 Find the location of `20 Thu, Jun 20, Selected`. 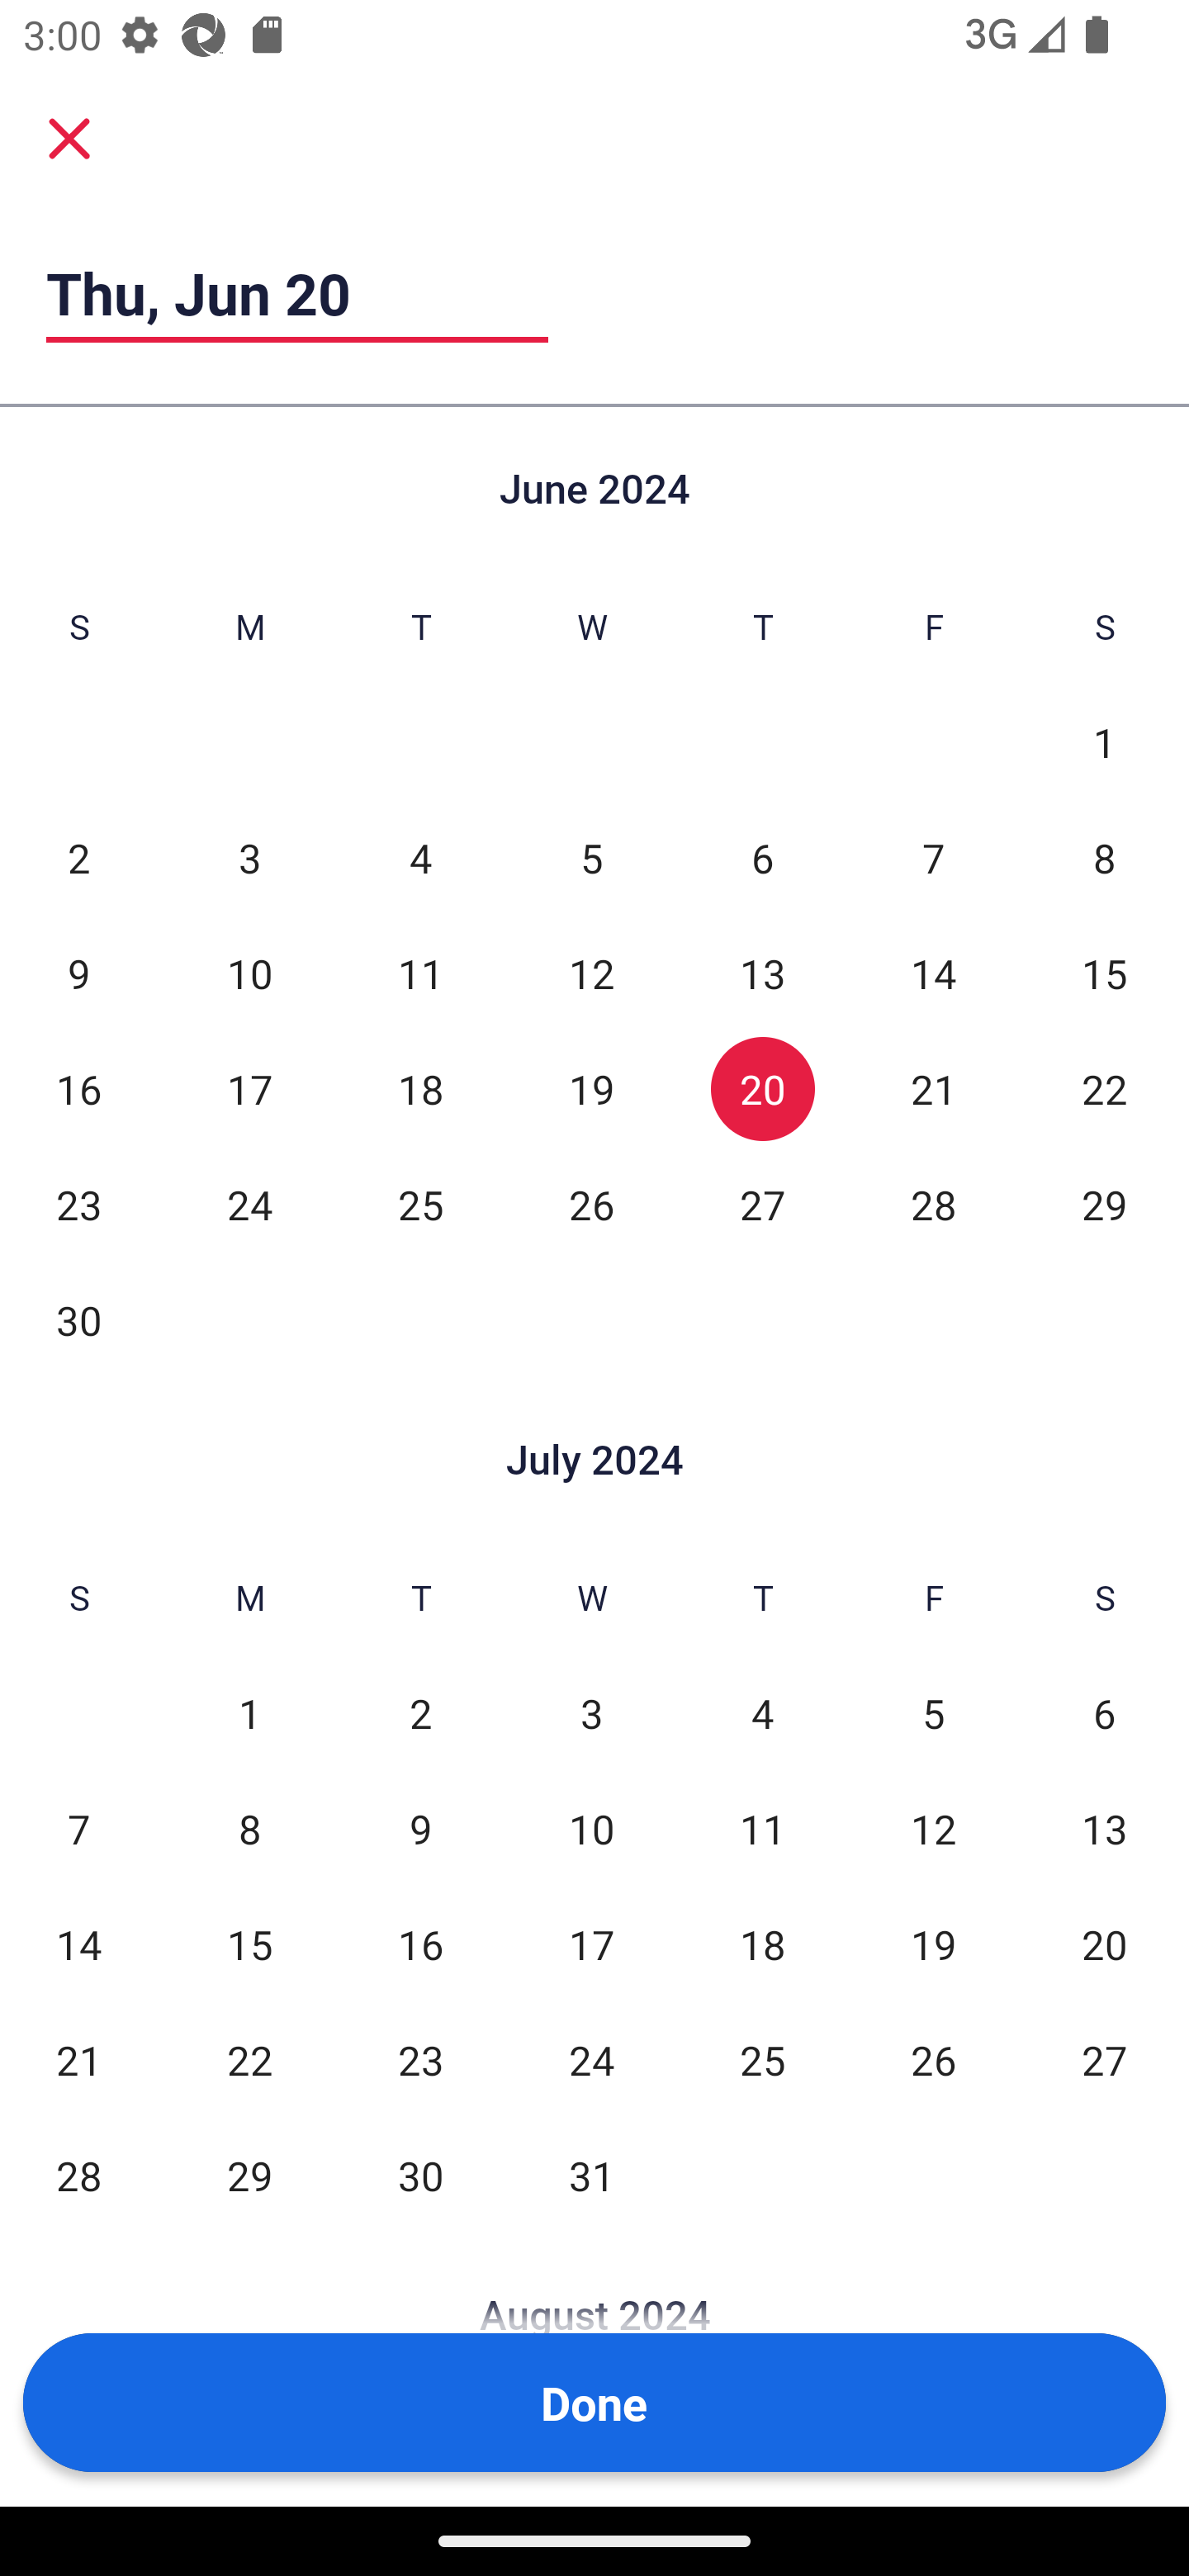

20 Thu, Jun 20, Selected is located at coordinates (762, 1088).